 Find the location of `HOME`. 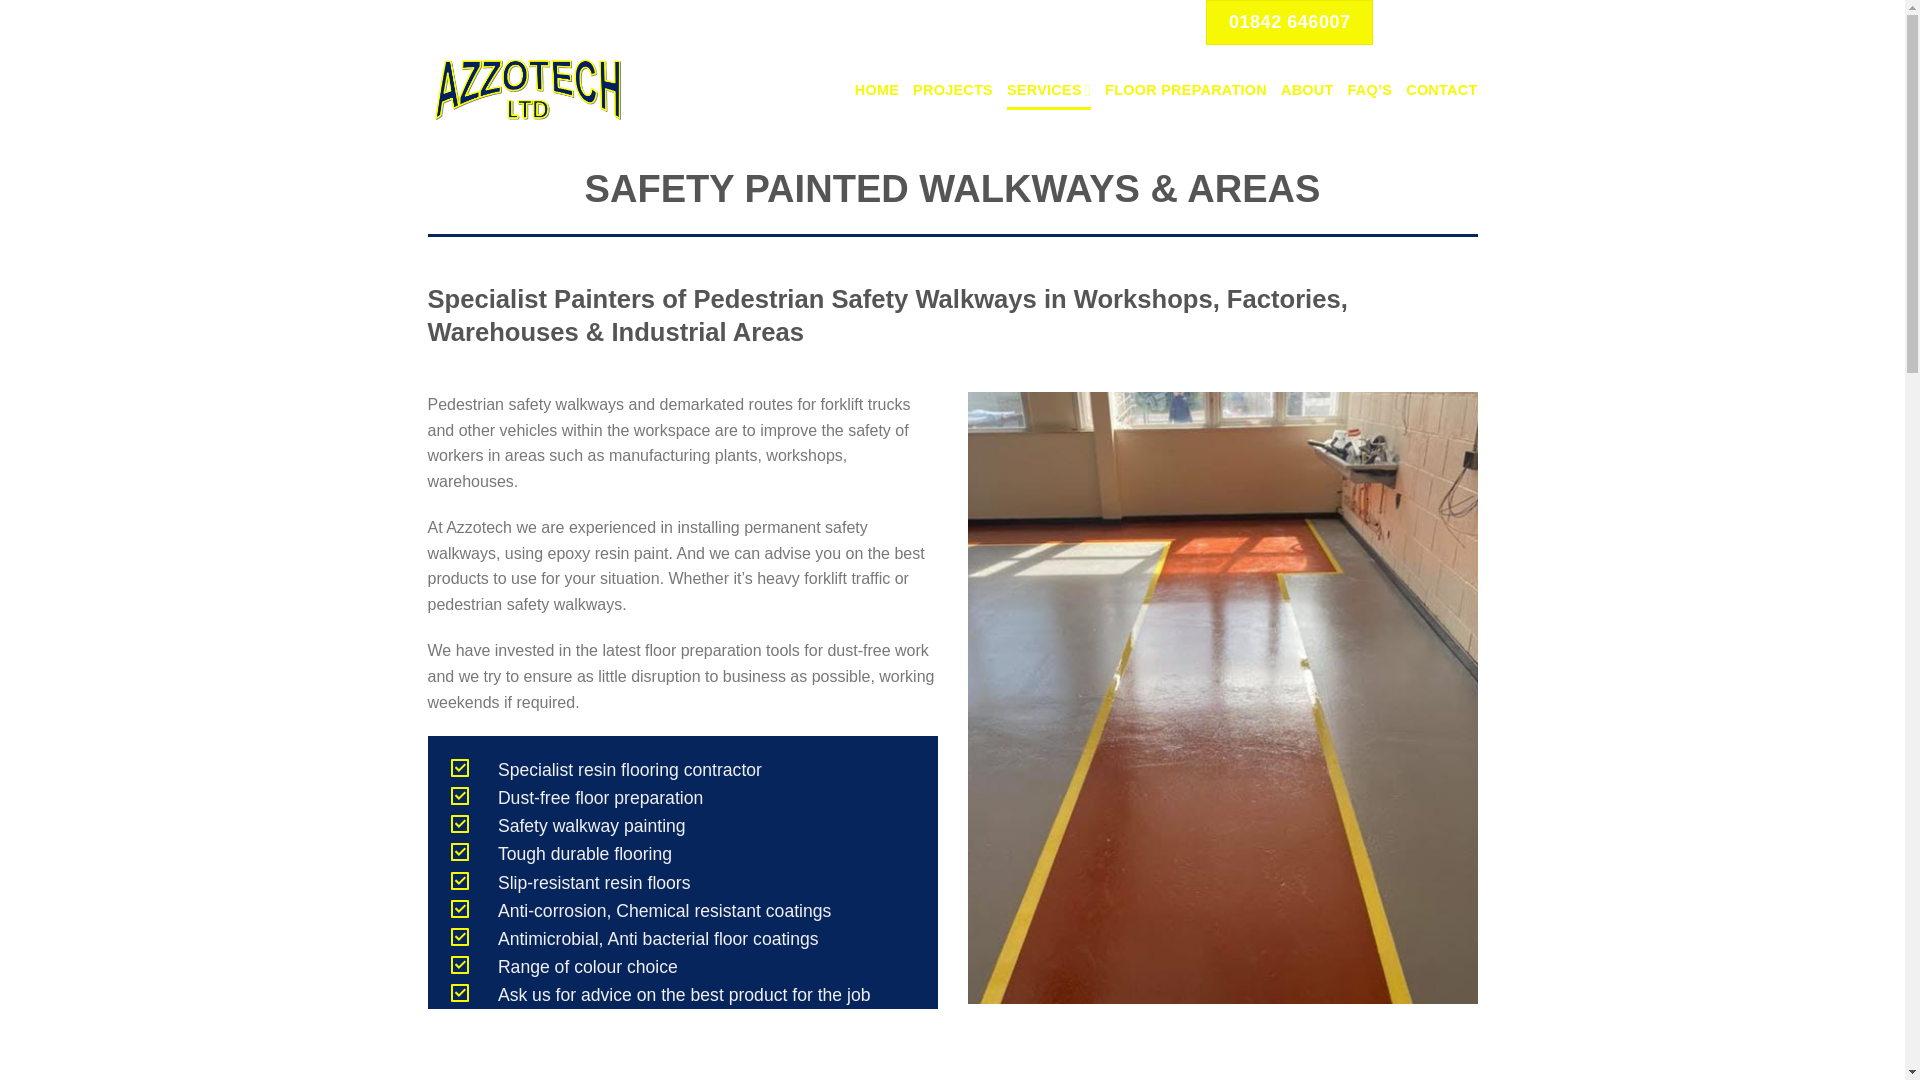

HOME is located at coordinates (876, 90).